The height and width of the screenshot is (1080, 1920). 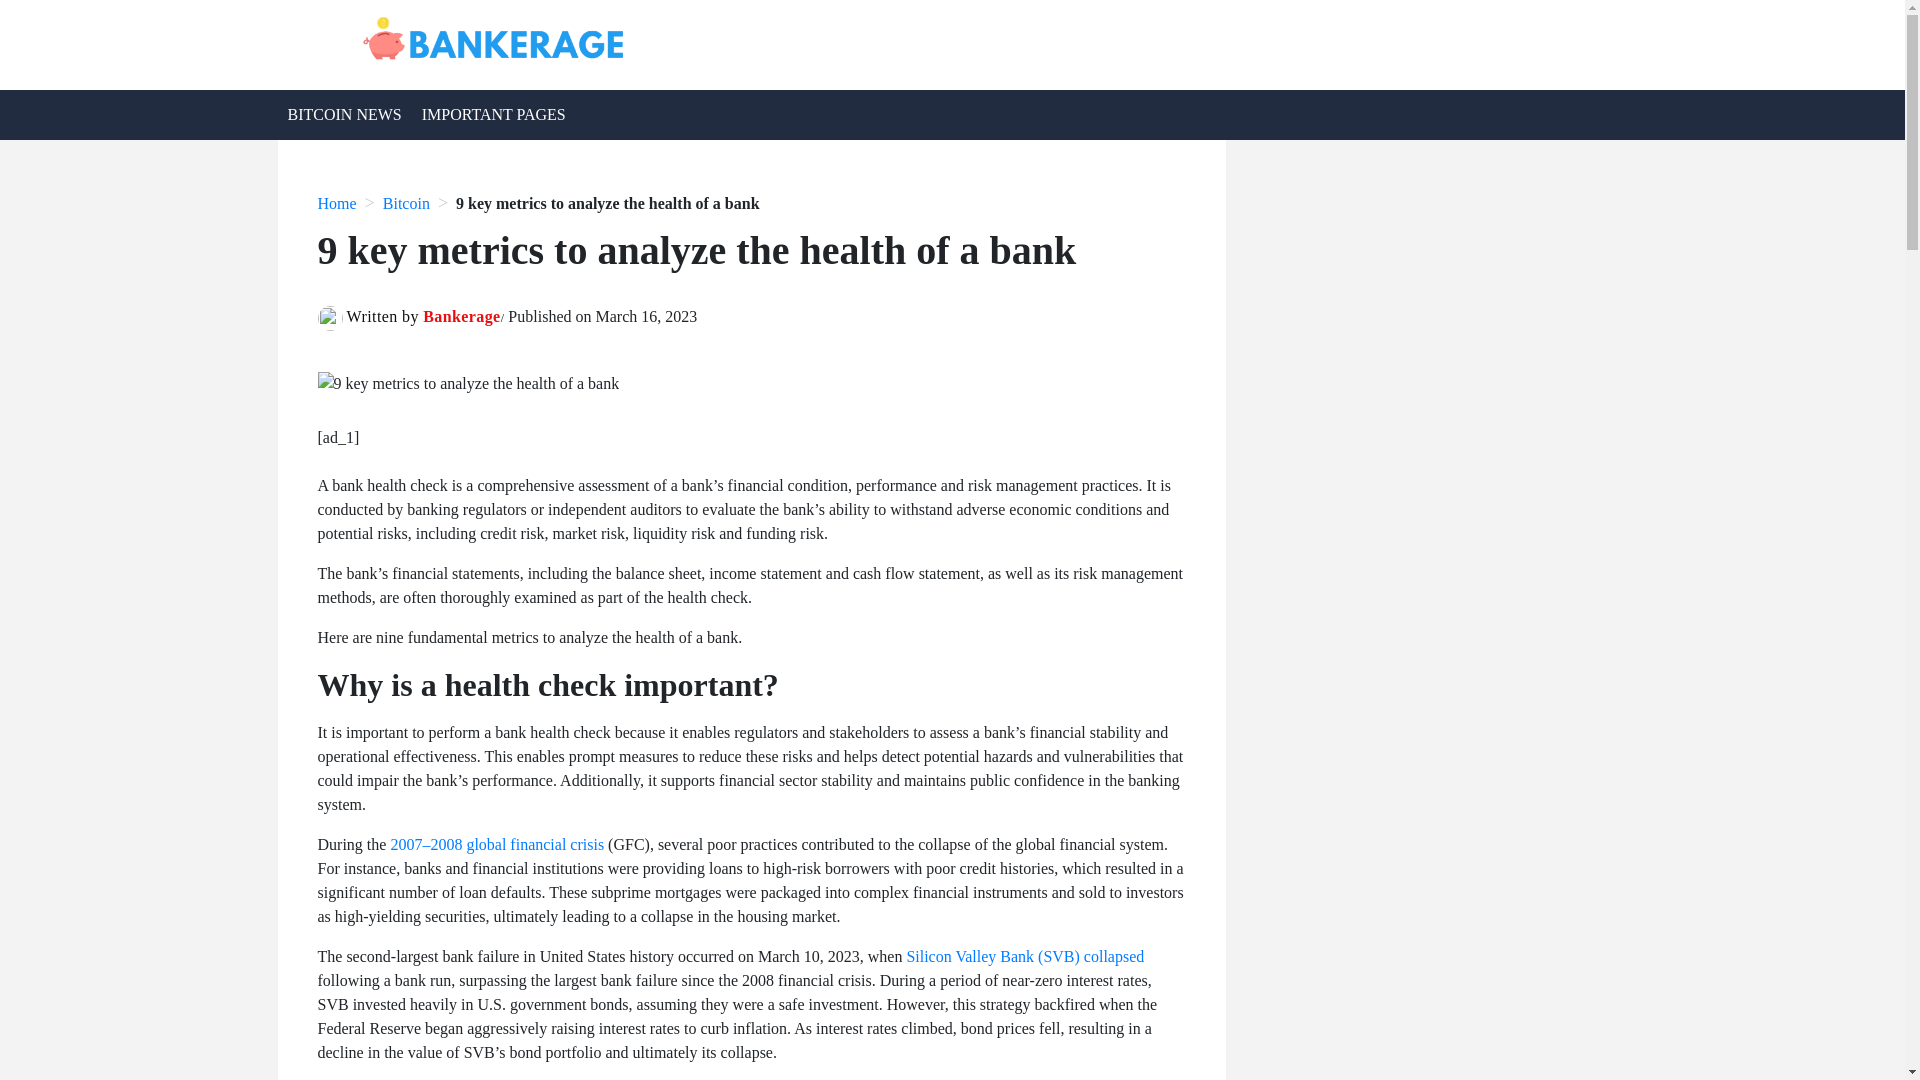 What do you see at coordinates (608, 203) in the screenshot?
I see `9 key metrics to analyze the health of a bank` at bounding box center [608, 203].